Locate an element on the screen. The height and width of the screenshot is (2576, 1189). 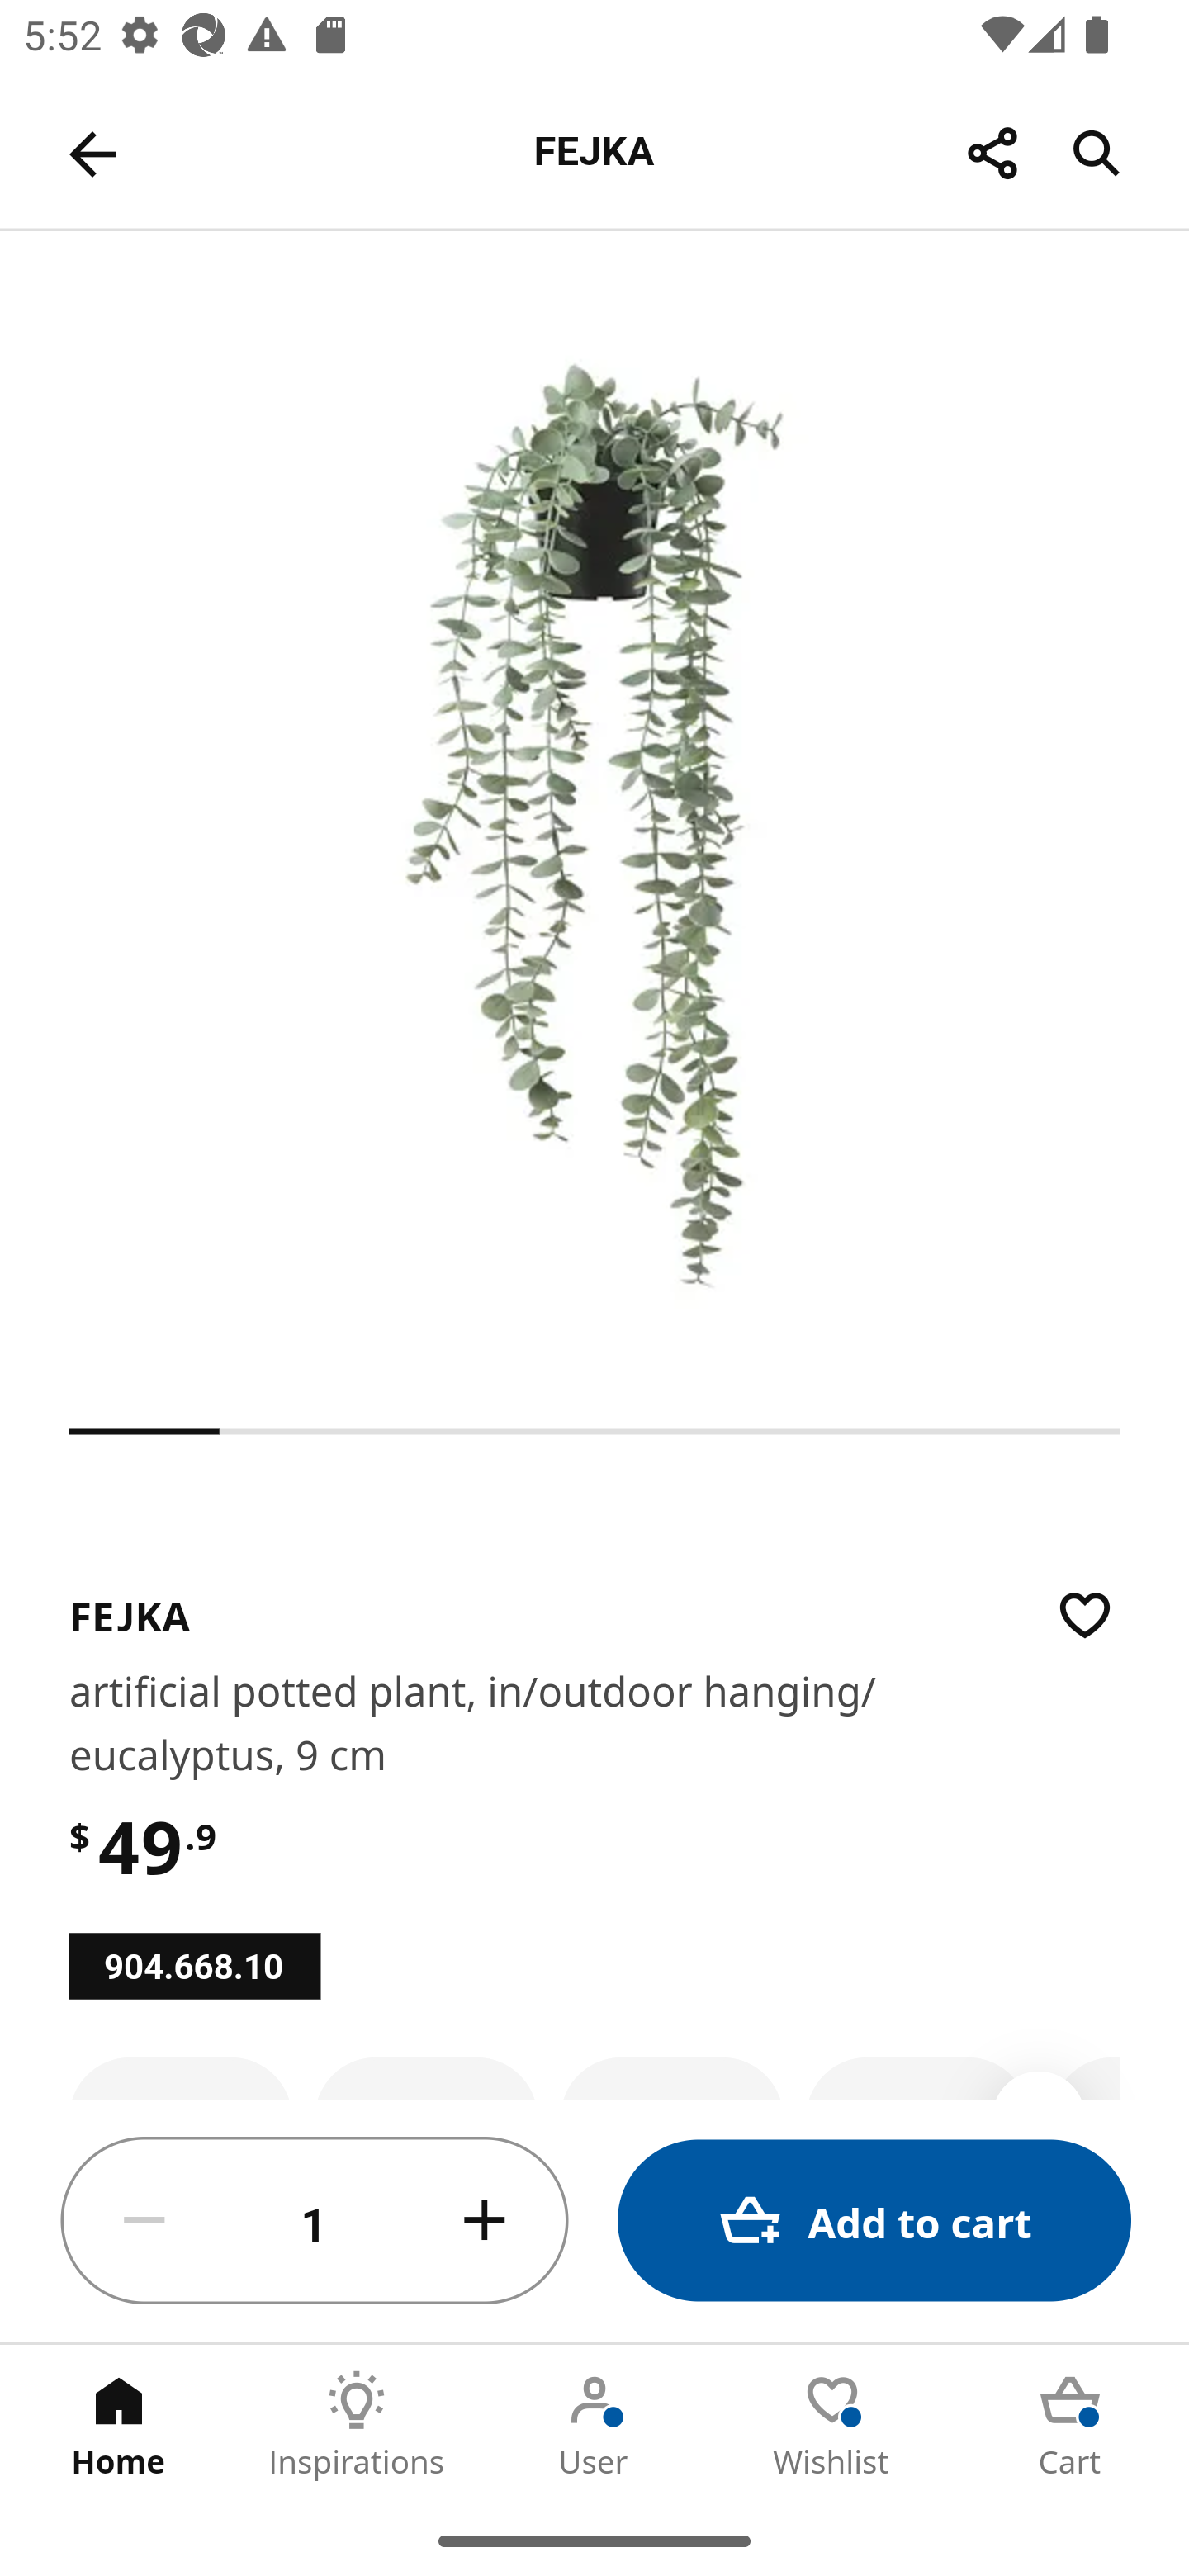
Cart
Tab 5 of 5 is located at coordinates (1070, 2425).